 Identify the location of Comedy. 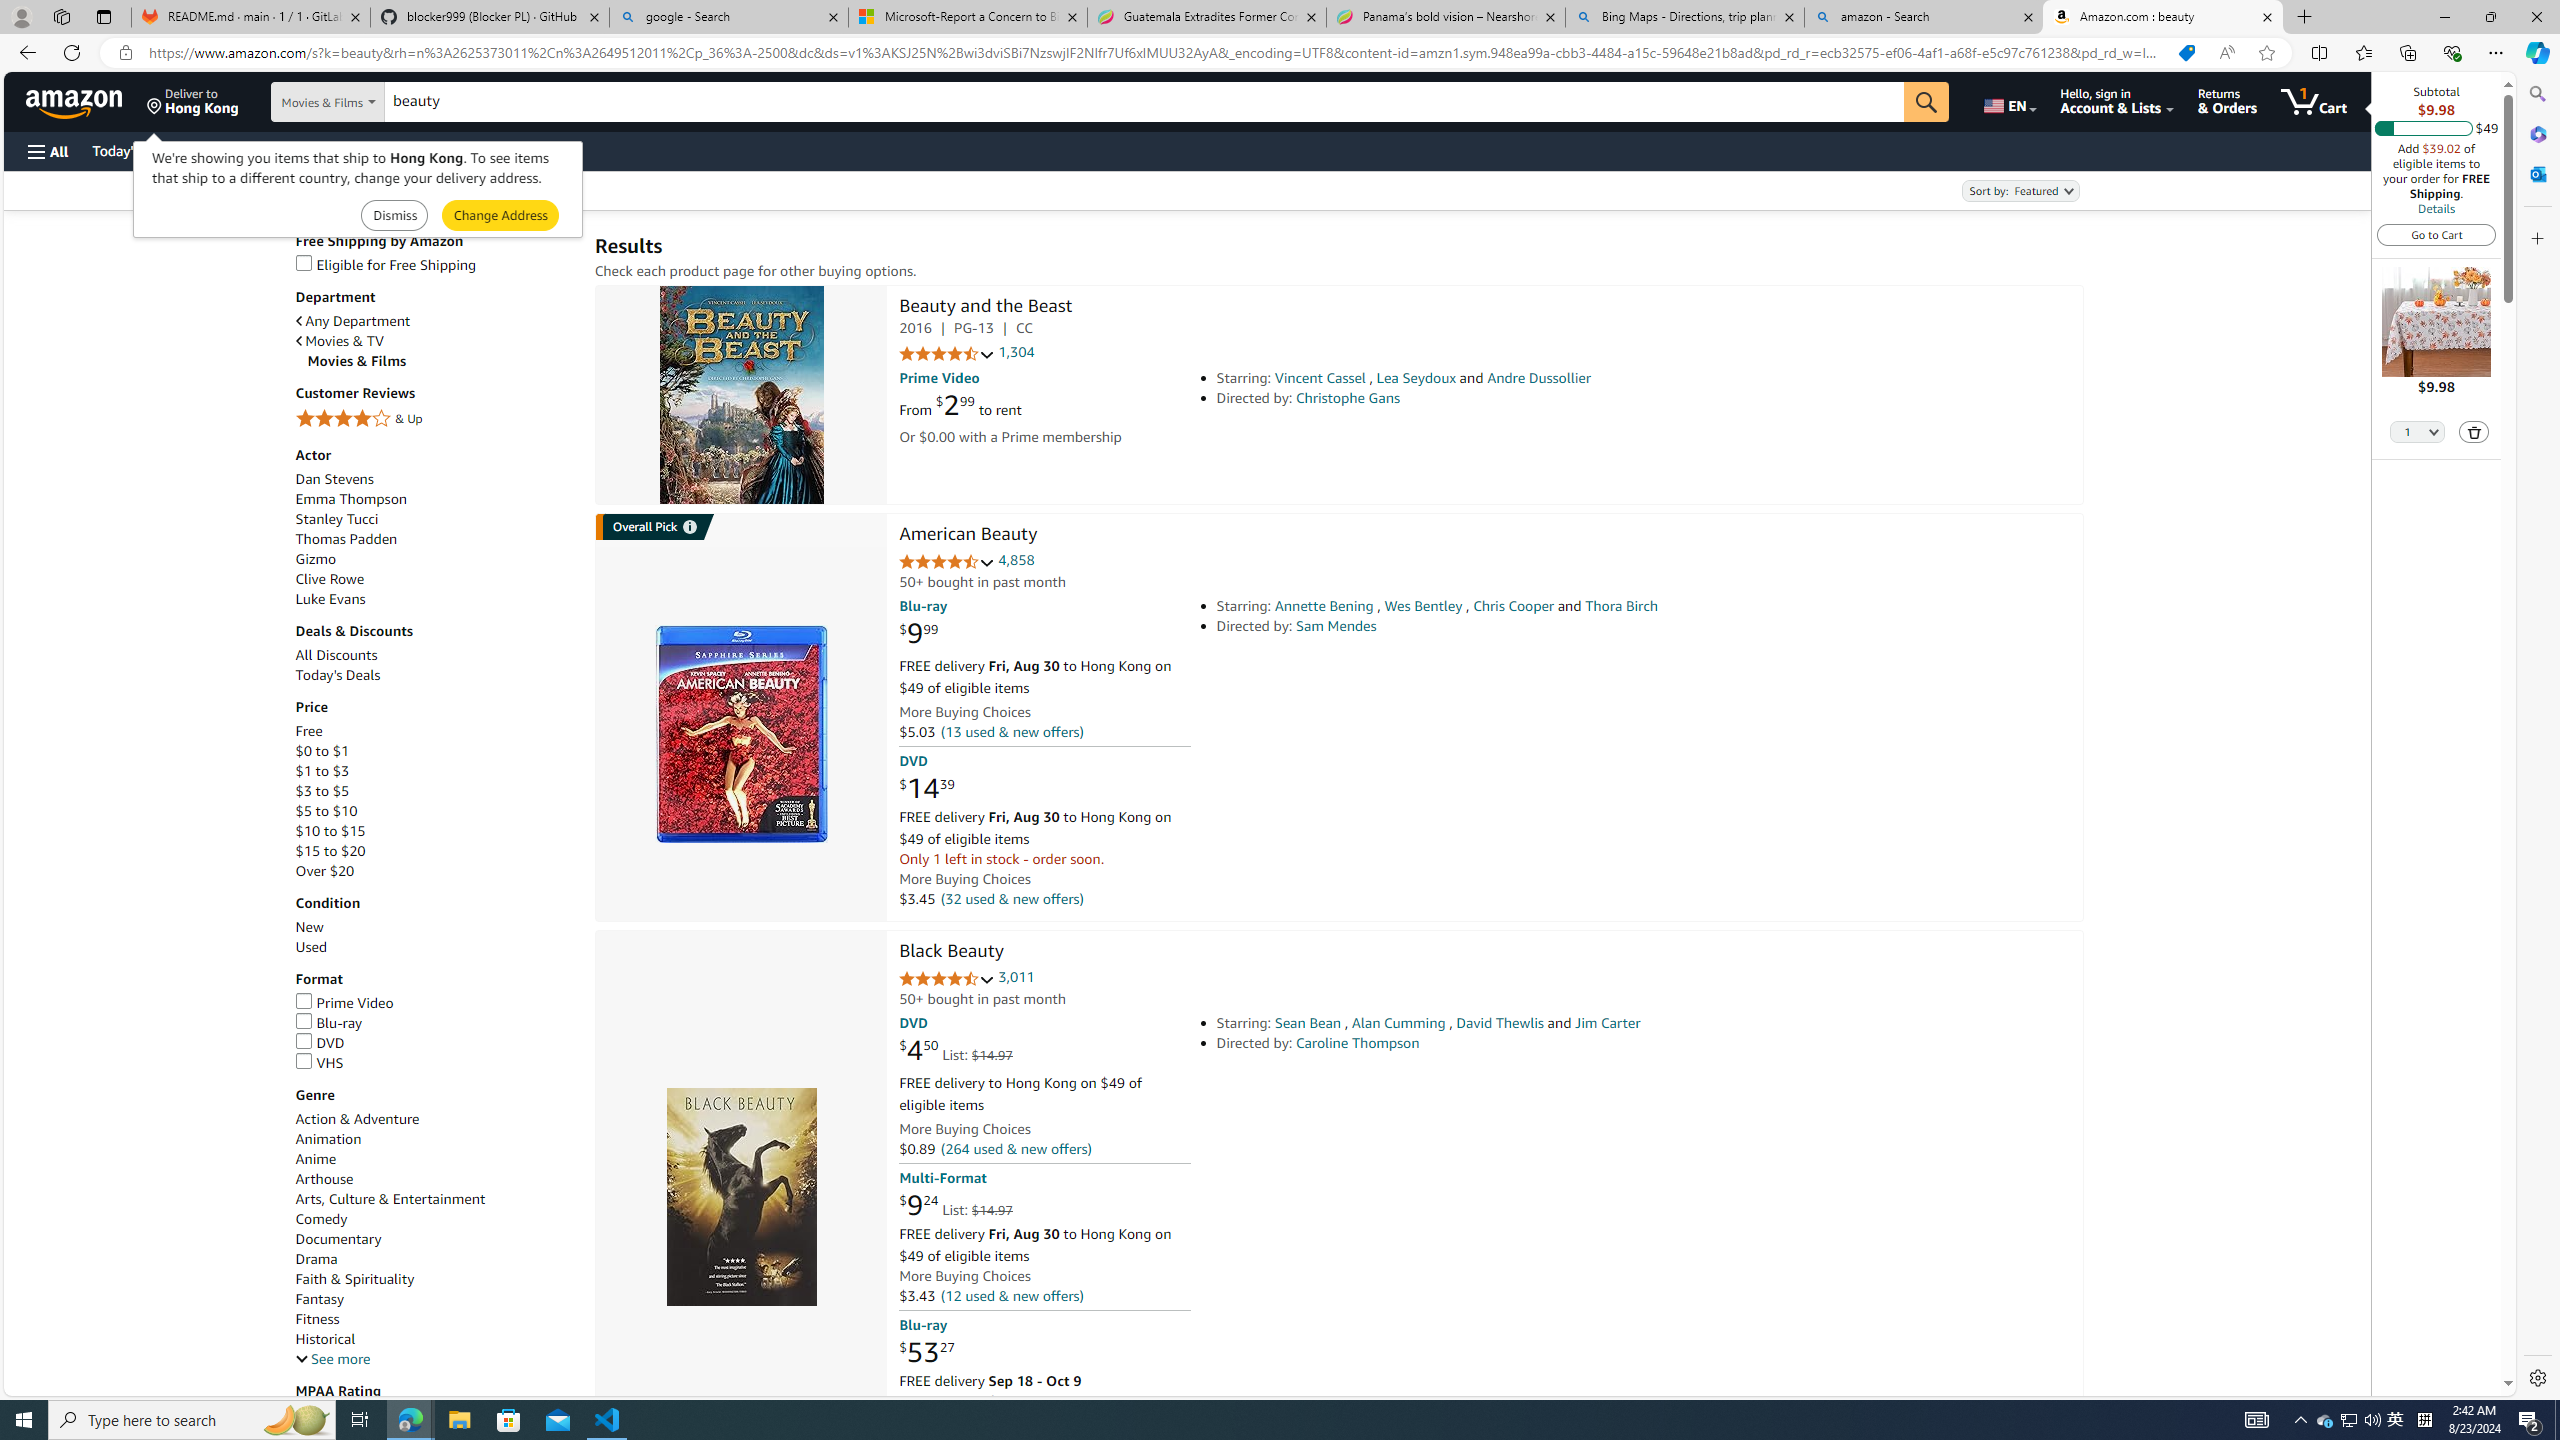
(435, 1220).